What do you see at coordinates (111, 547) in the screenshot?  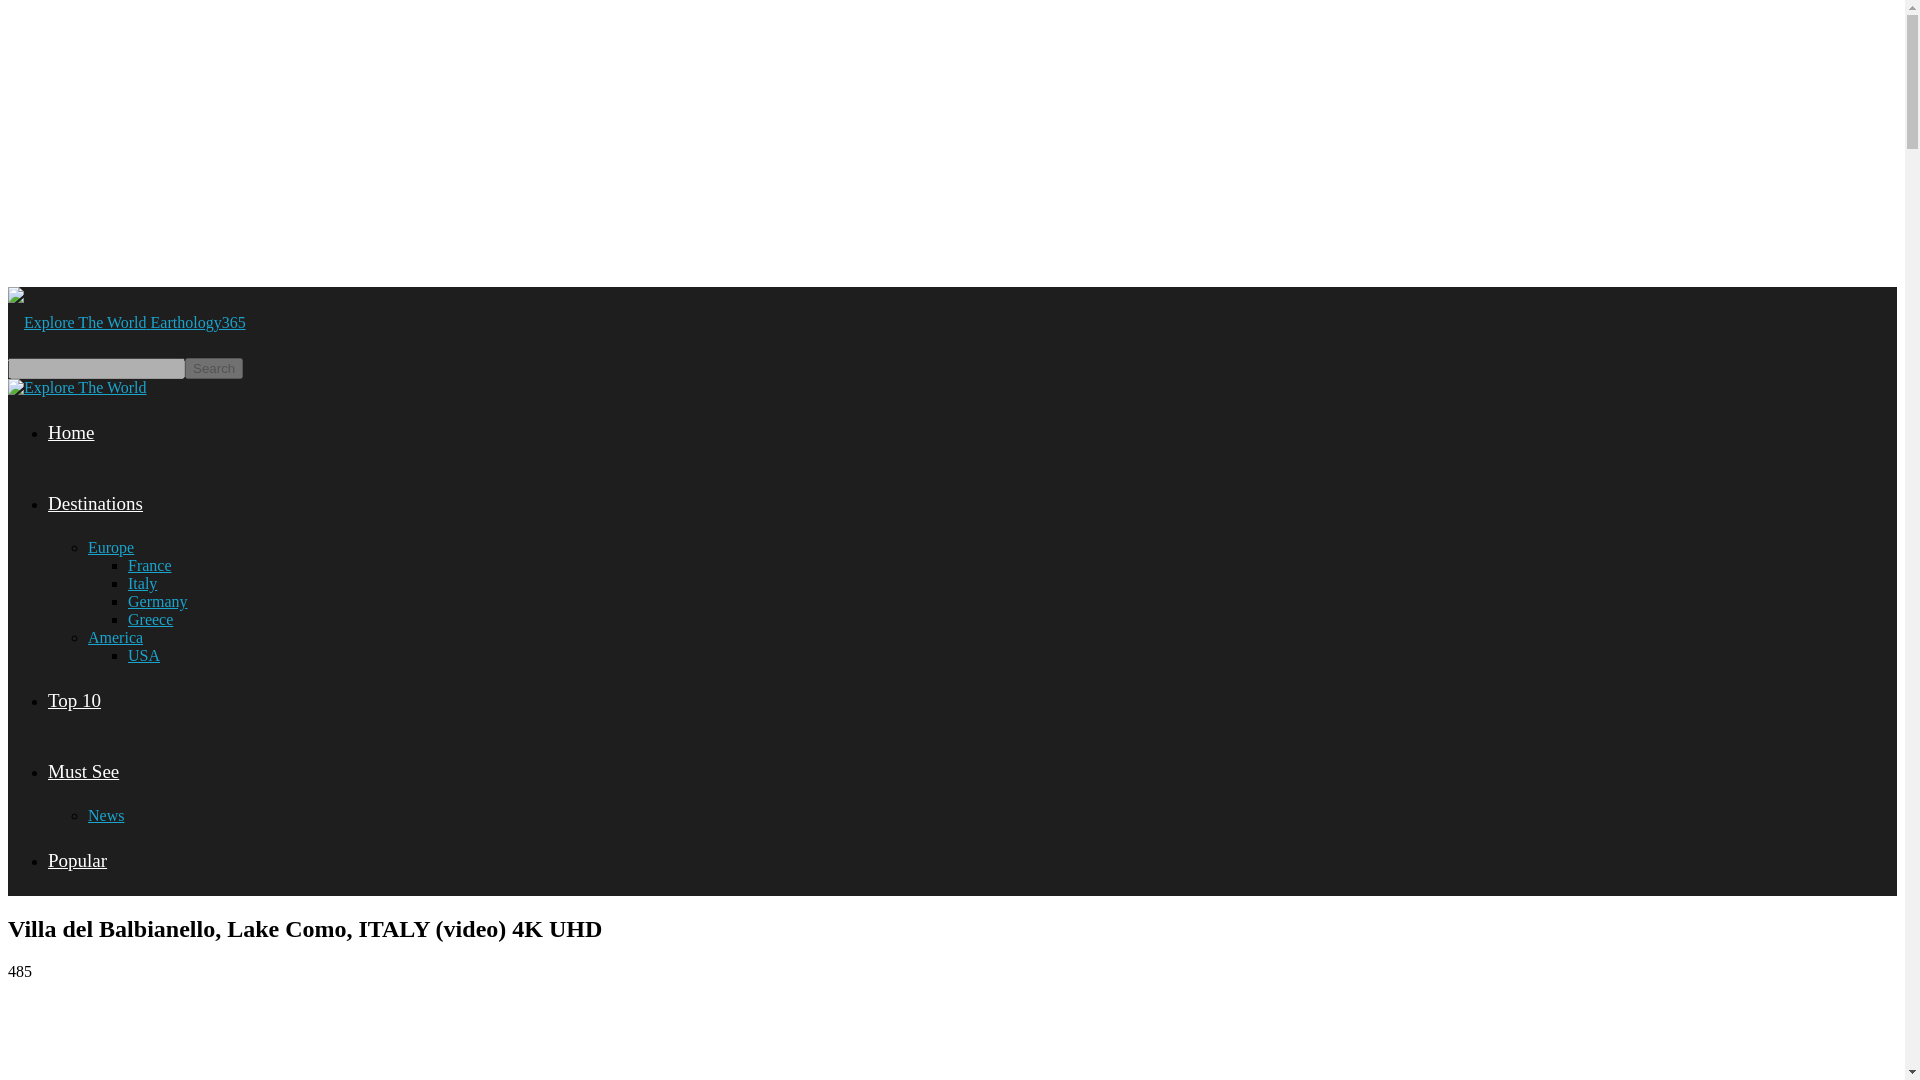 I see `Europe` at bounding box center [111, 547].